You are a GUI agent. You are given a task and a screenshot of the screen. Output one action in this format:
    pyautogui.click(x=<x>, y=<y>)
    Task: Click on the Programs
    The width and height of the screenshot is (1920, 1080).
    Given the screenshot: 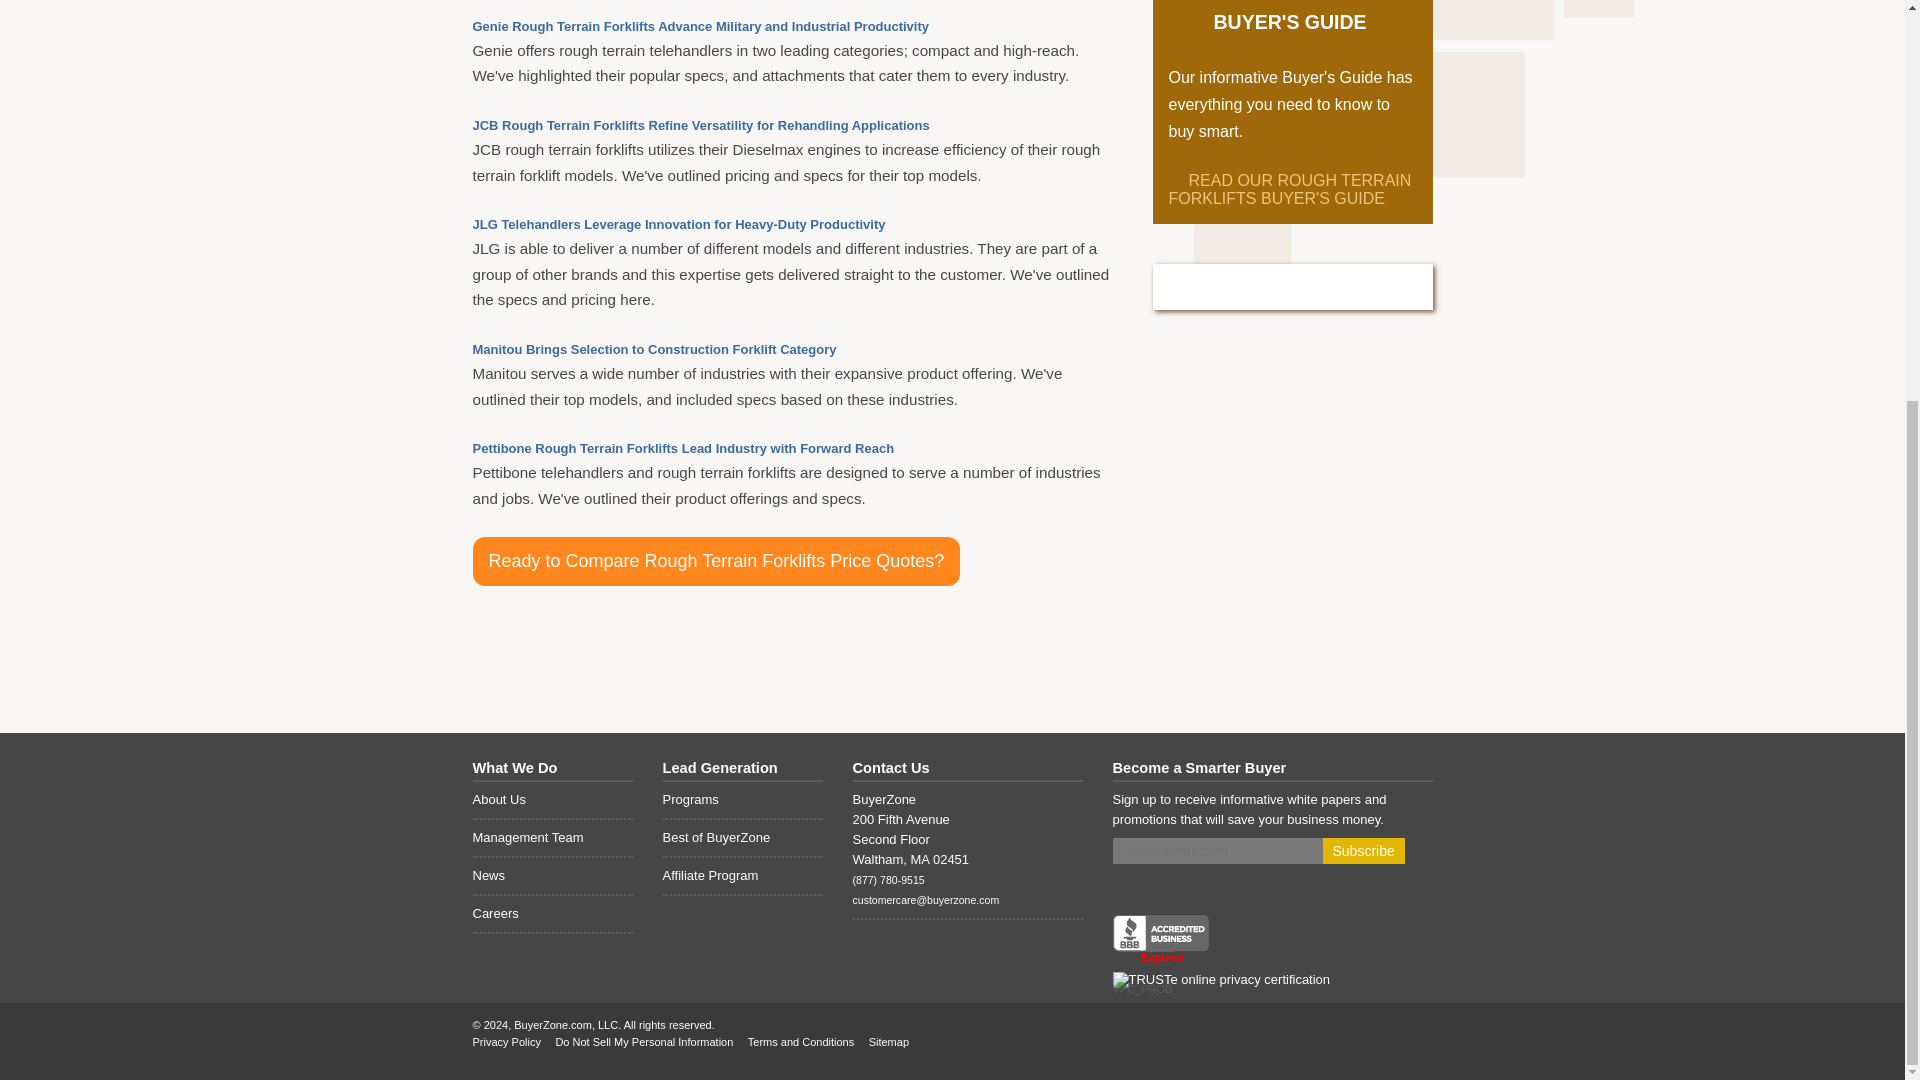 What is the action you would take?
    pyautogui.click(x=742, y=800)
    